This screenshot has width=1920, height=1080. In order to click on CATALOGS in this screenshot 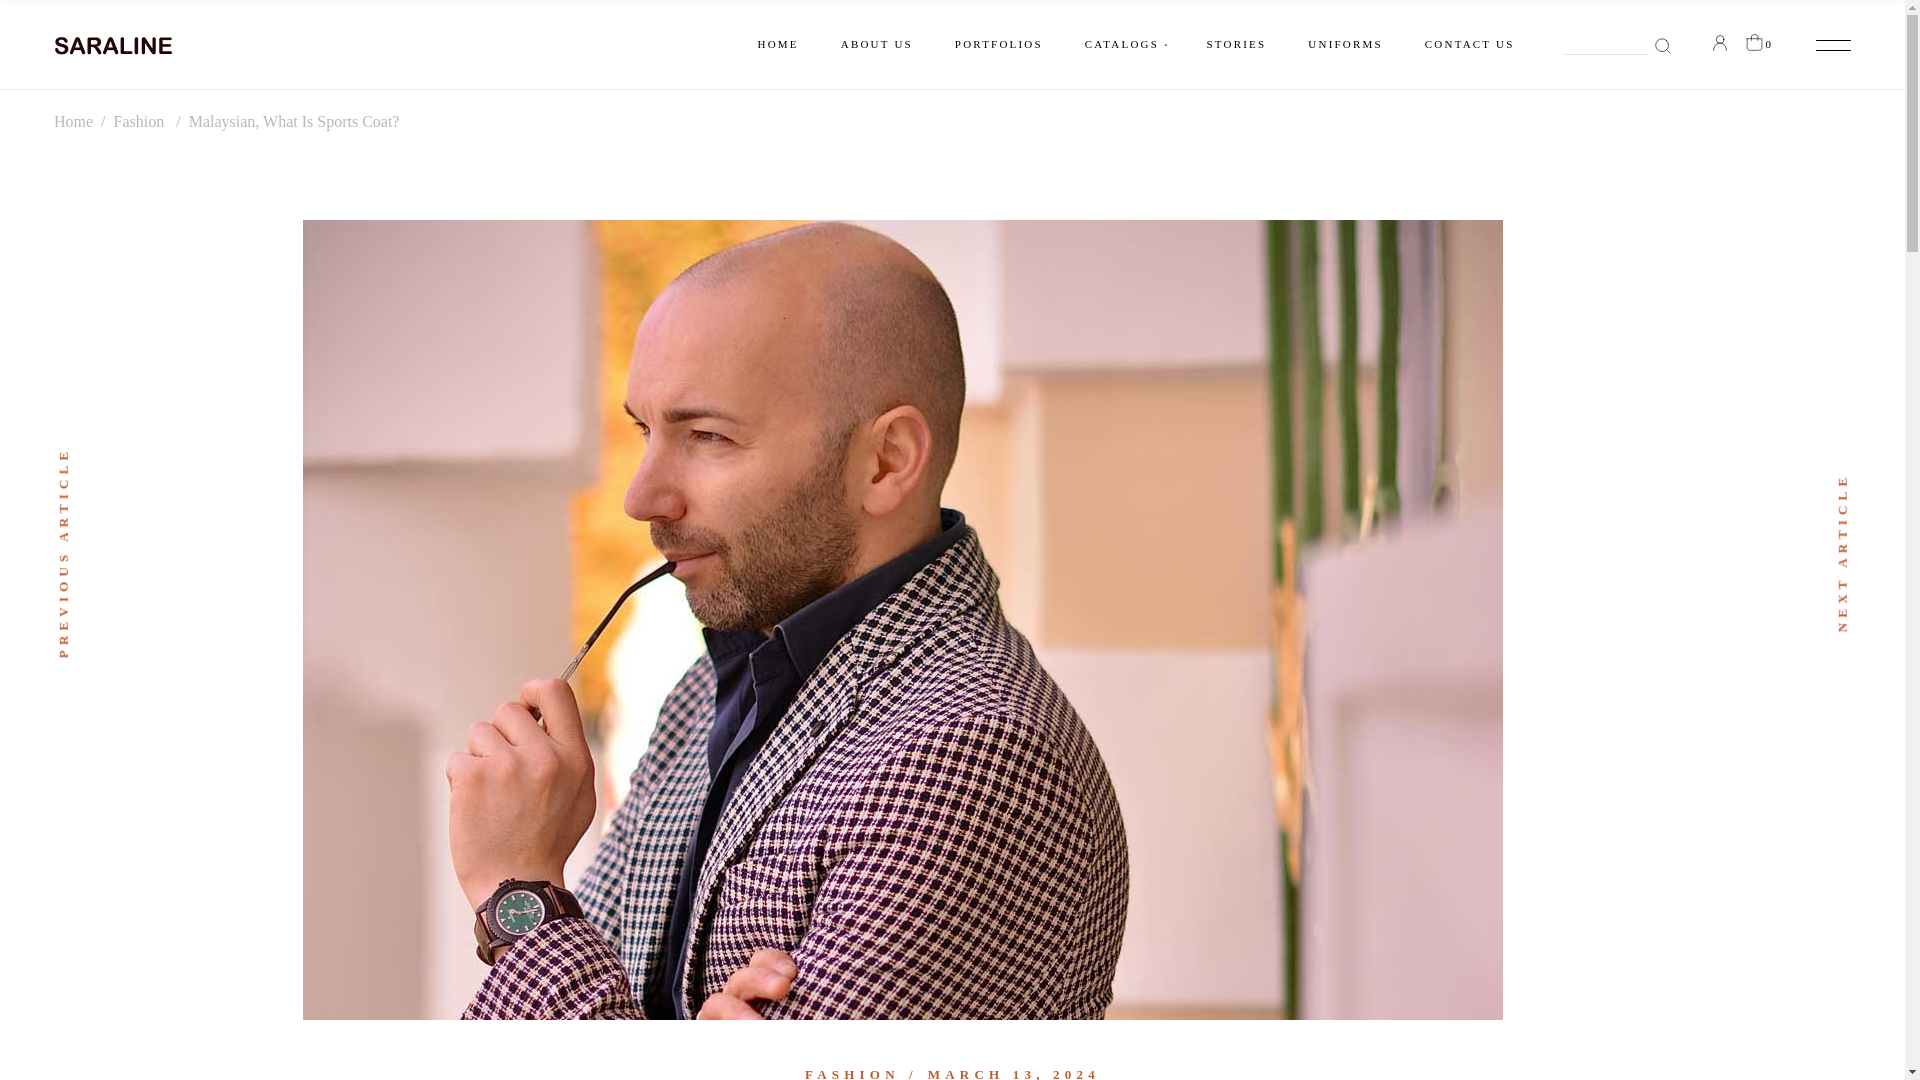, I will do `click(1124, 44)`.